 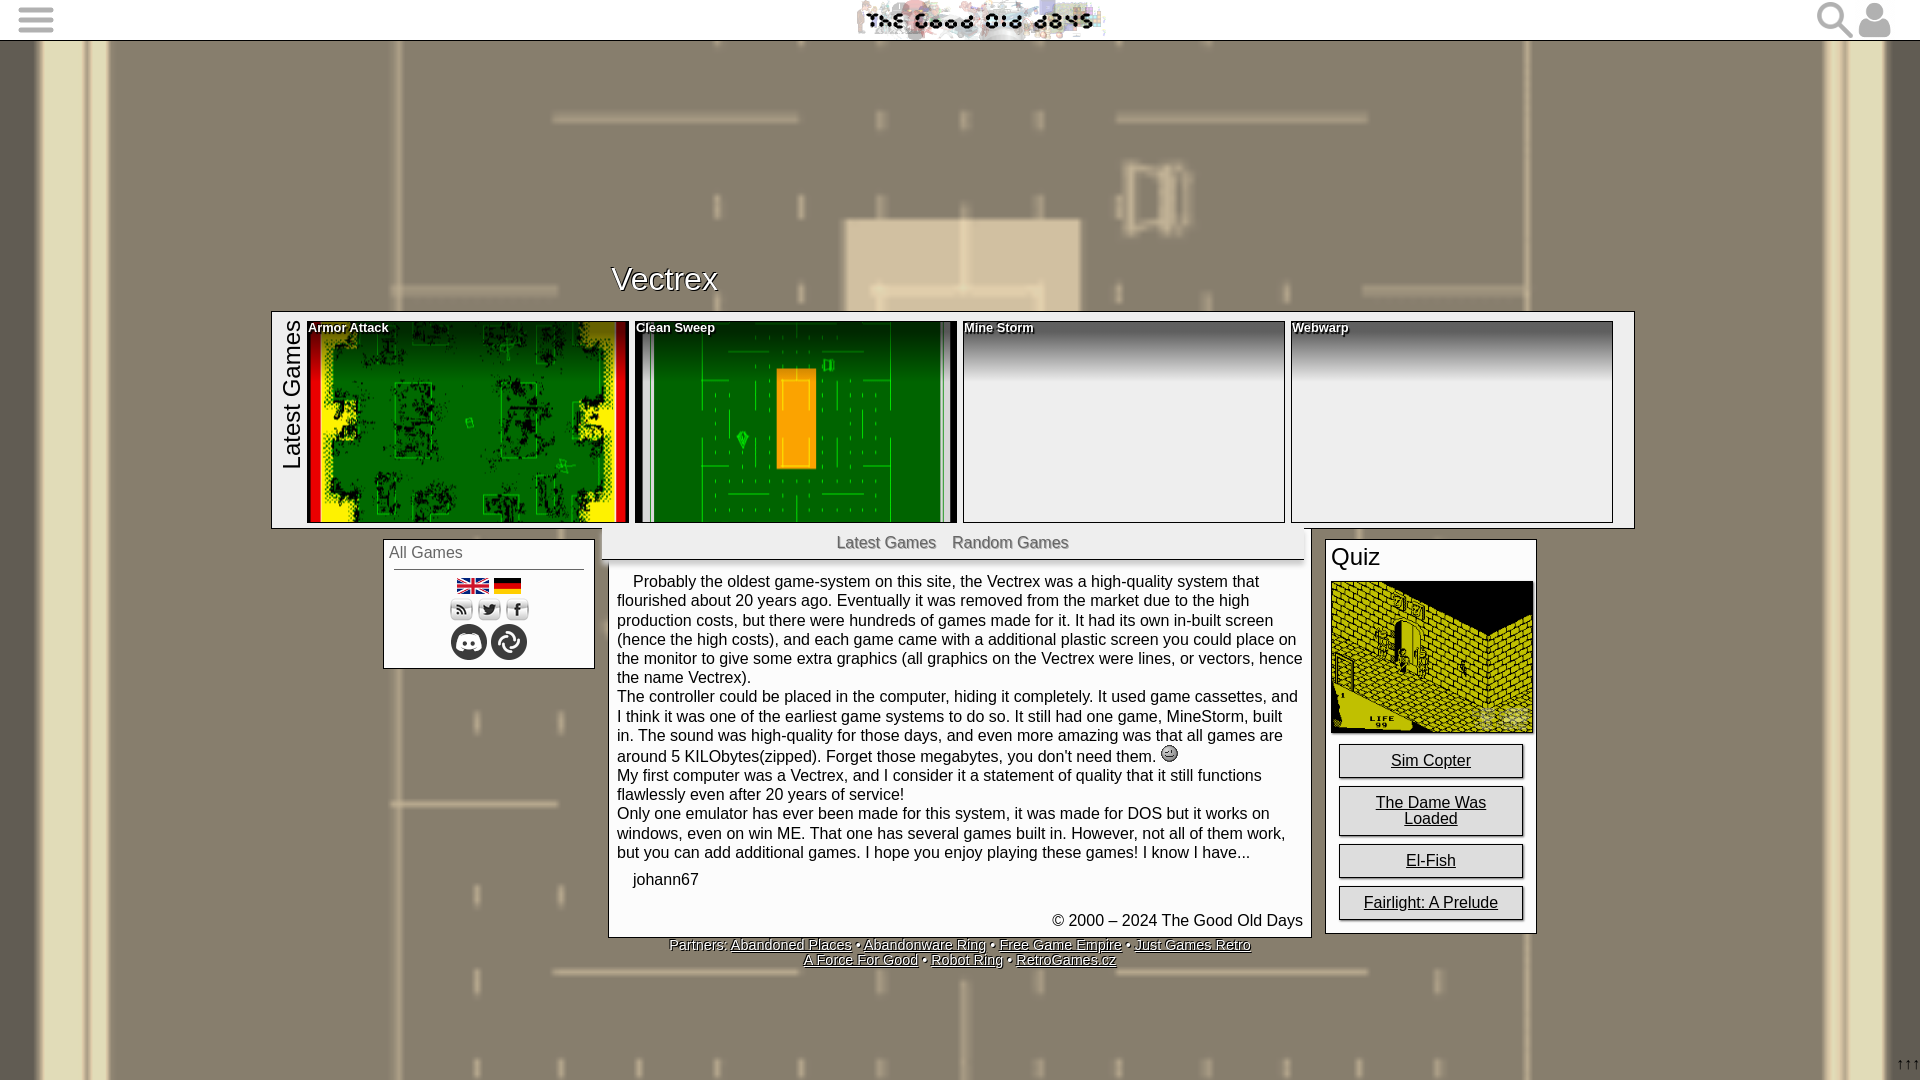 What do you see at coordinates (460, 609) in the screenshot?
I see `RSS` at bounding box center [460, 609].